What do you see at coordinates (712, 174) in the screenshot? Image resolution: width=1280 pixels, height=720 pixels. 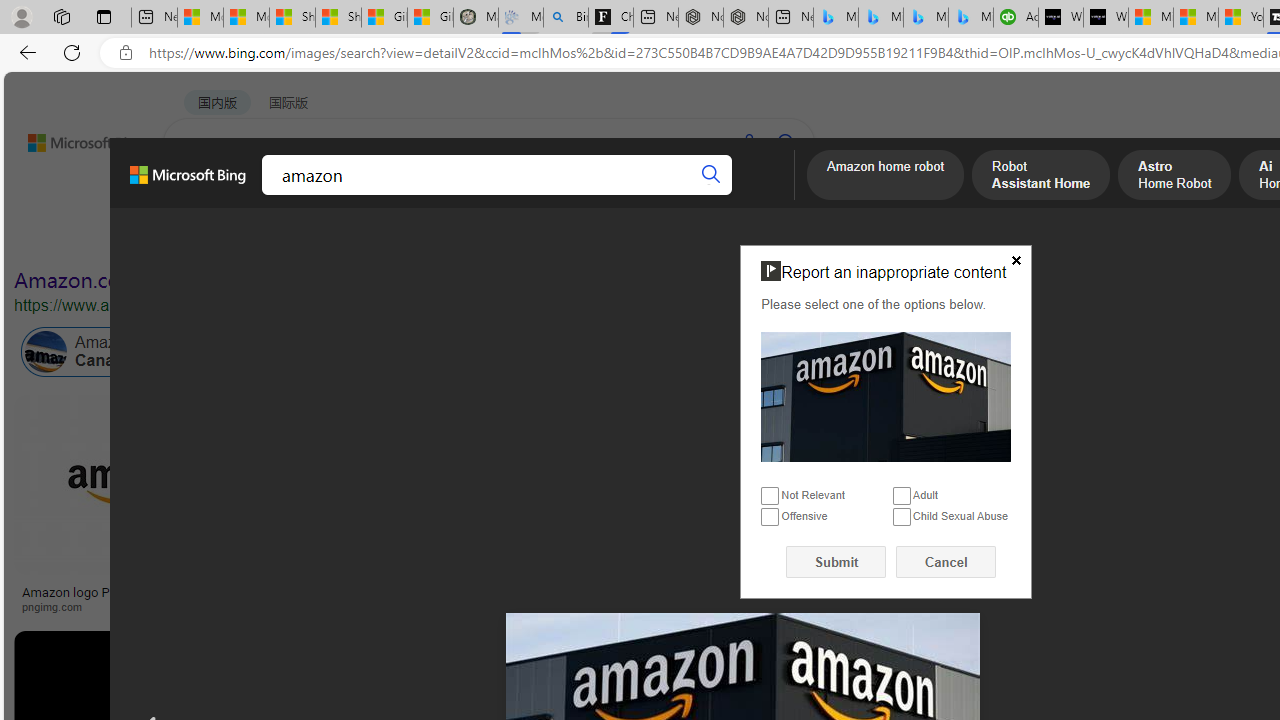 I see `Search button` at bounding box center [712, 174].